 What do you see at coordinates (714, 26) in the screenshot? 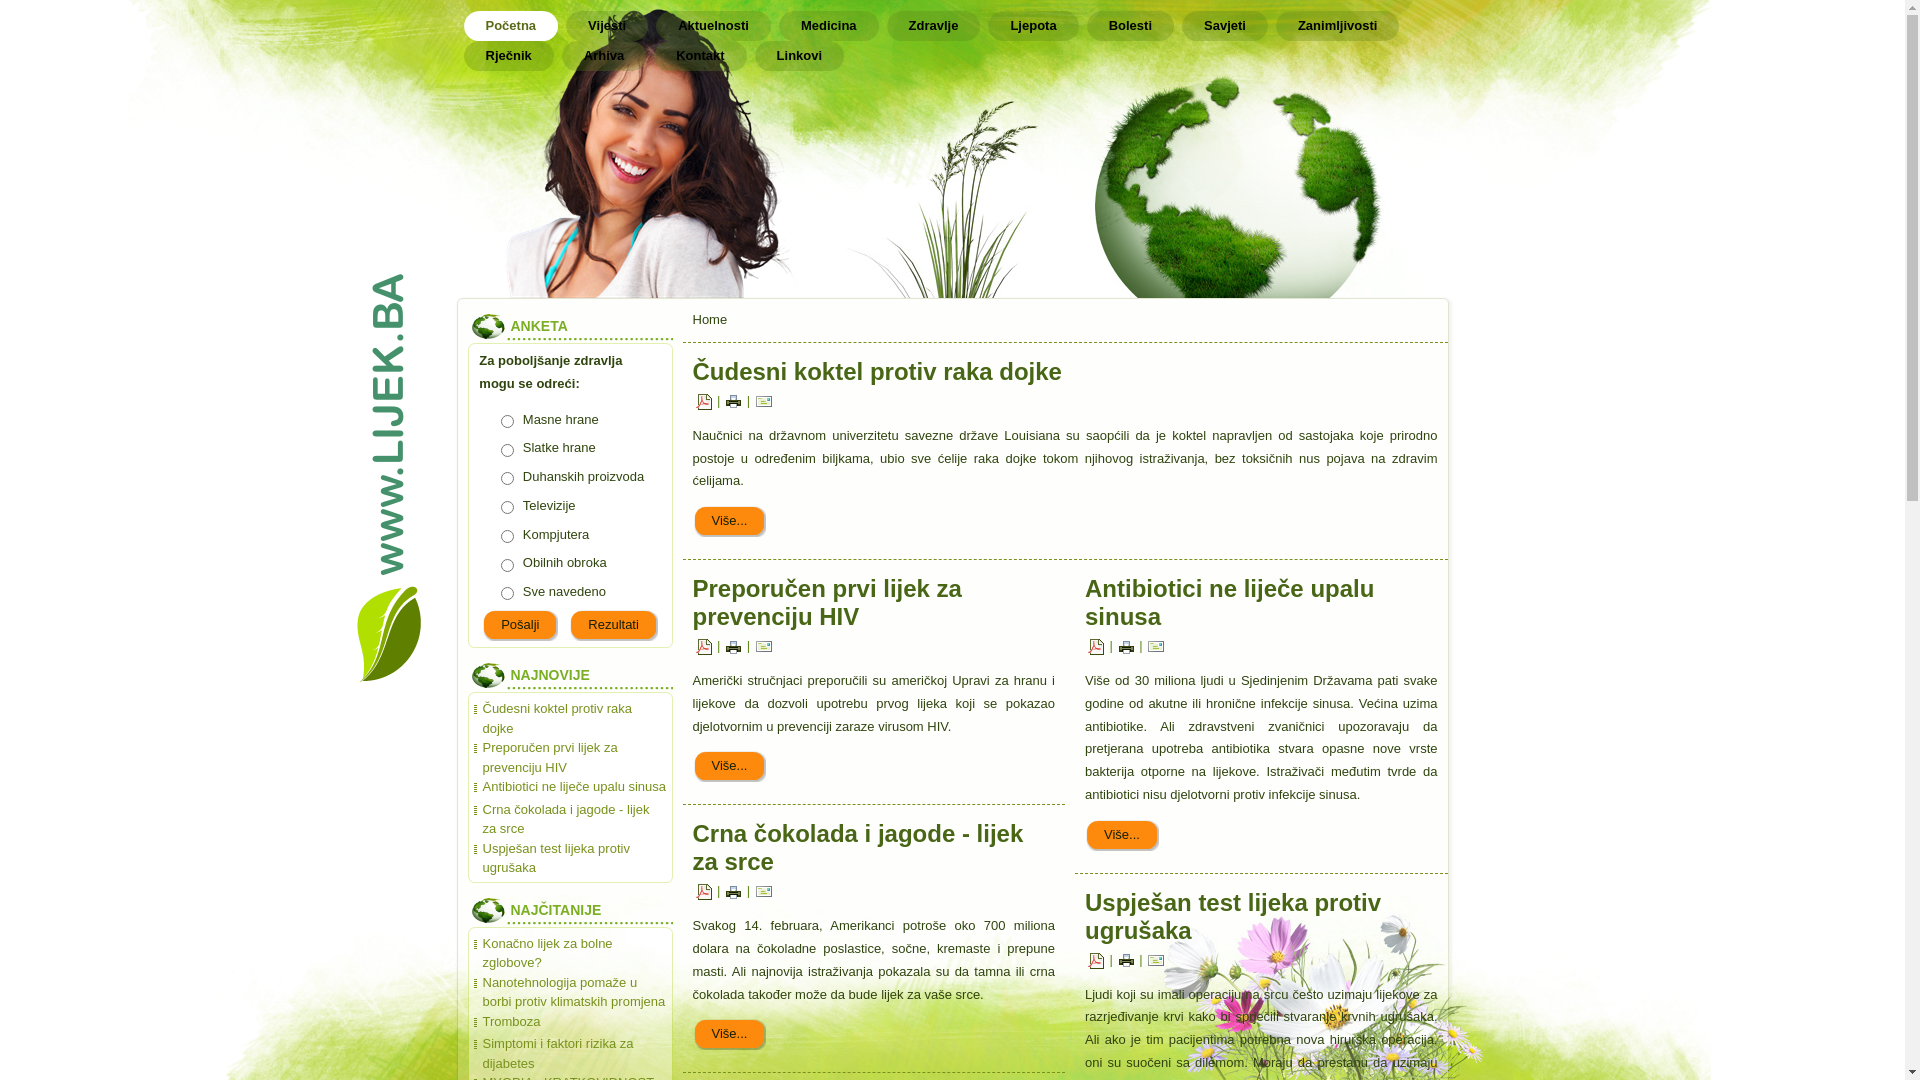
I see `Aktuelnosti` at bounding box center [714, 26].